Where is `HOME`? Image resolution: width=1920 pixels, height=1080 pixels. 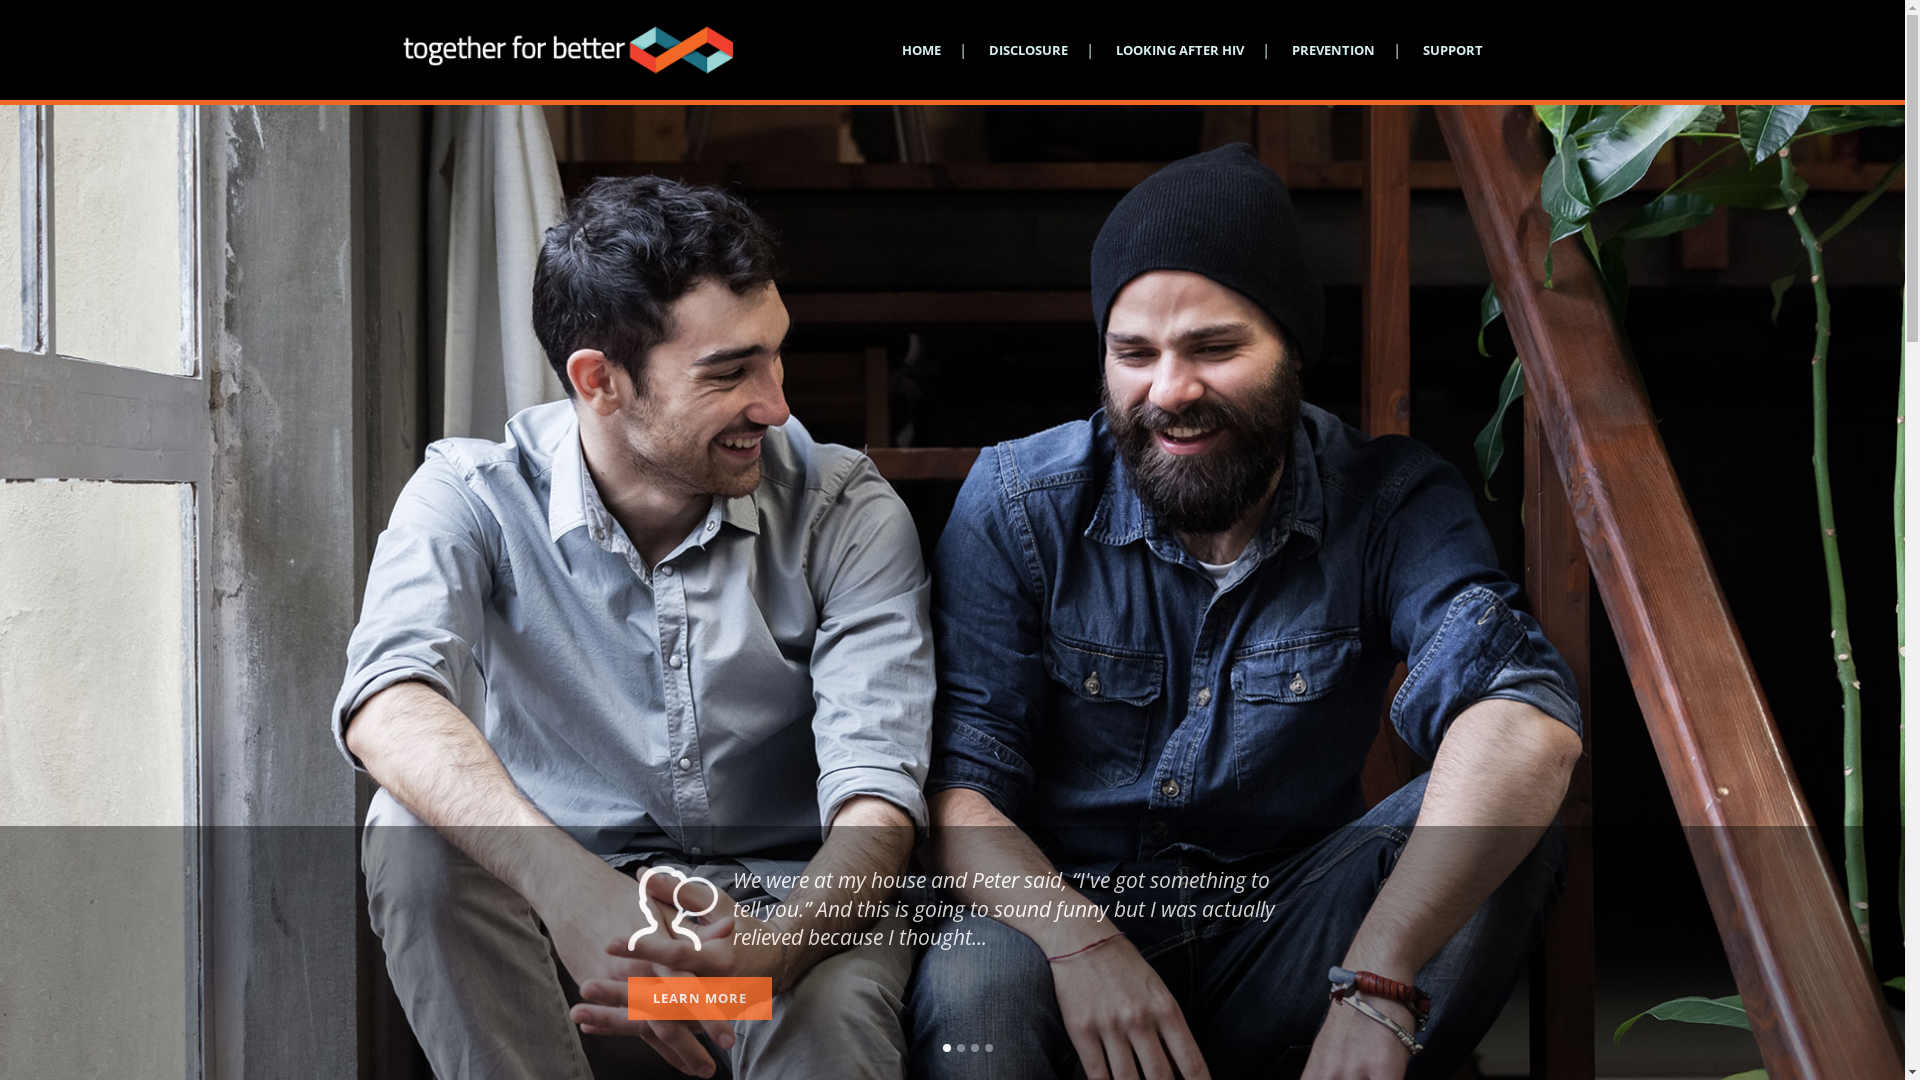 HOME is located at coordinates (922, 50).